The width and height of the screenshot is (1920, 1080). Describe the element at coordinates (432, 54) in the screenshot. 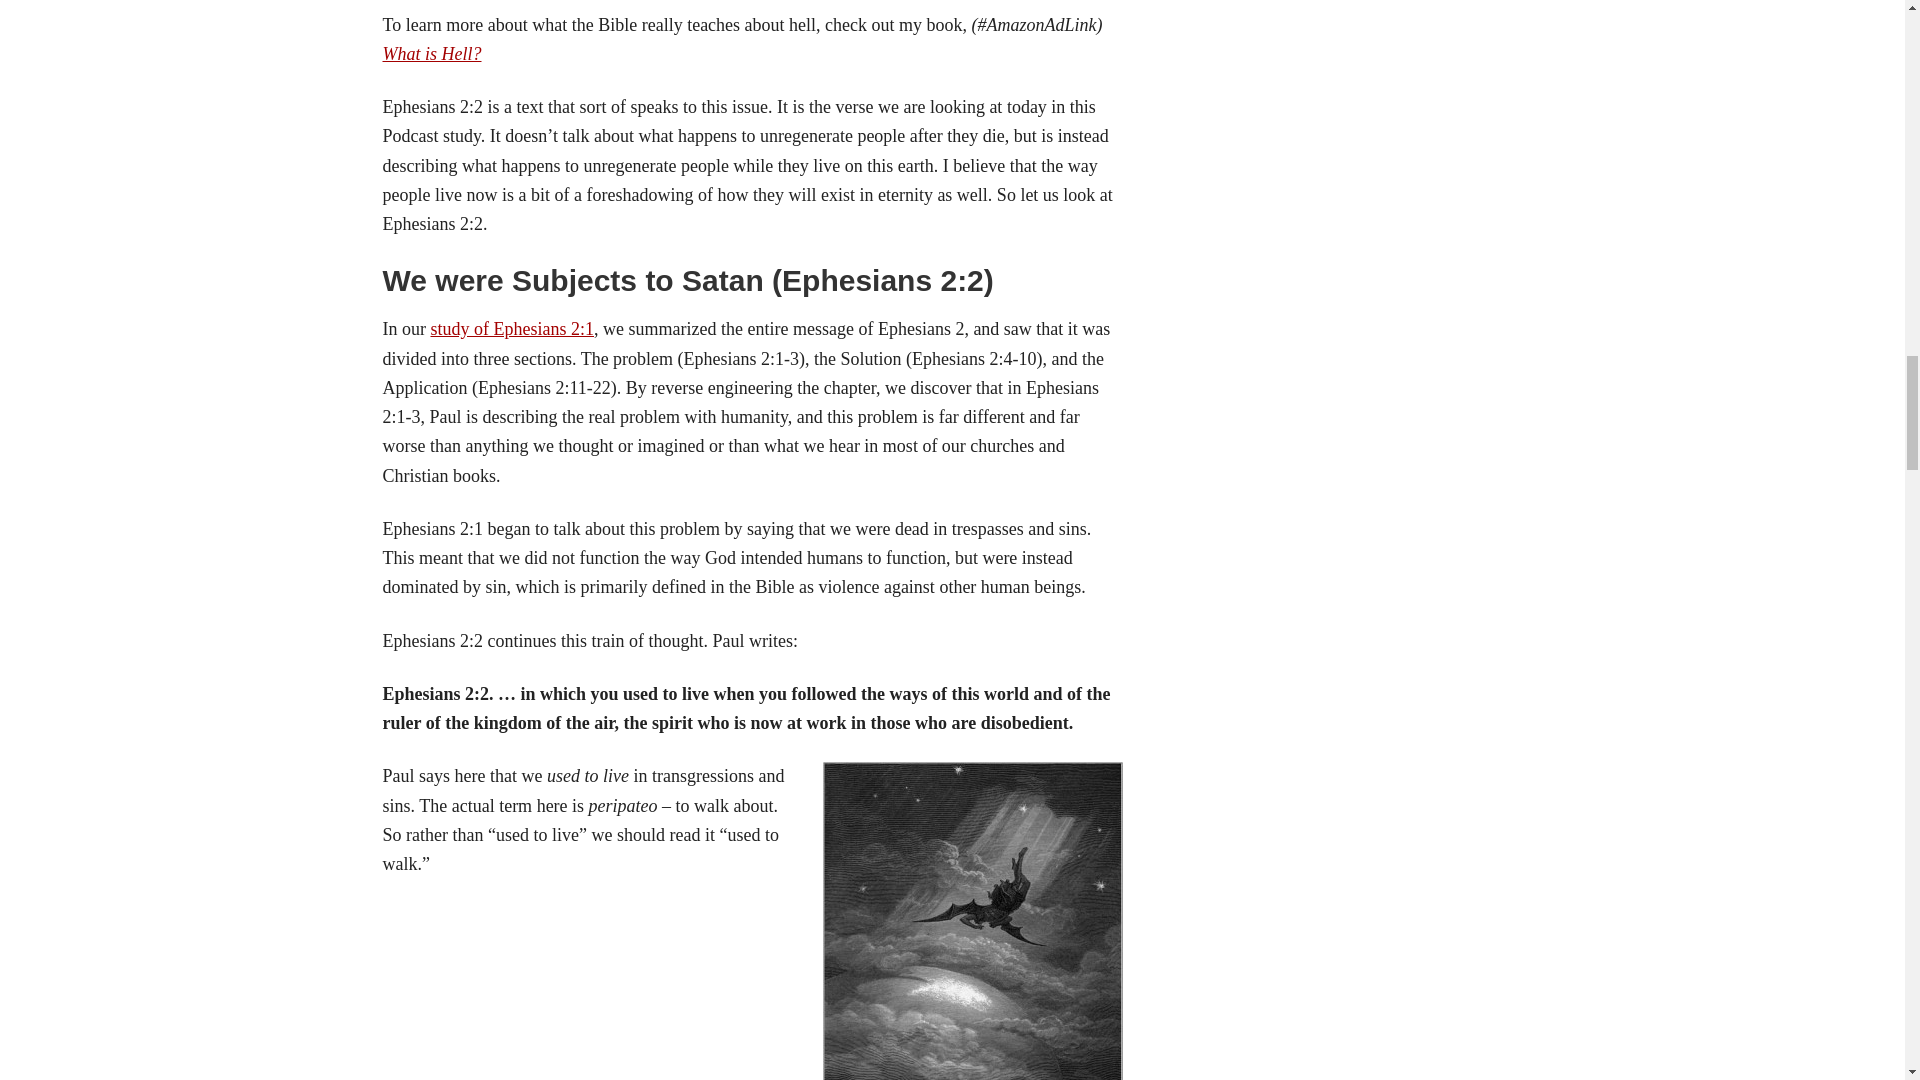

I see `What is Hell?` at that location.